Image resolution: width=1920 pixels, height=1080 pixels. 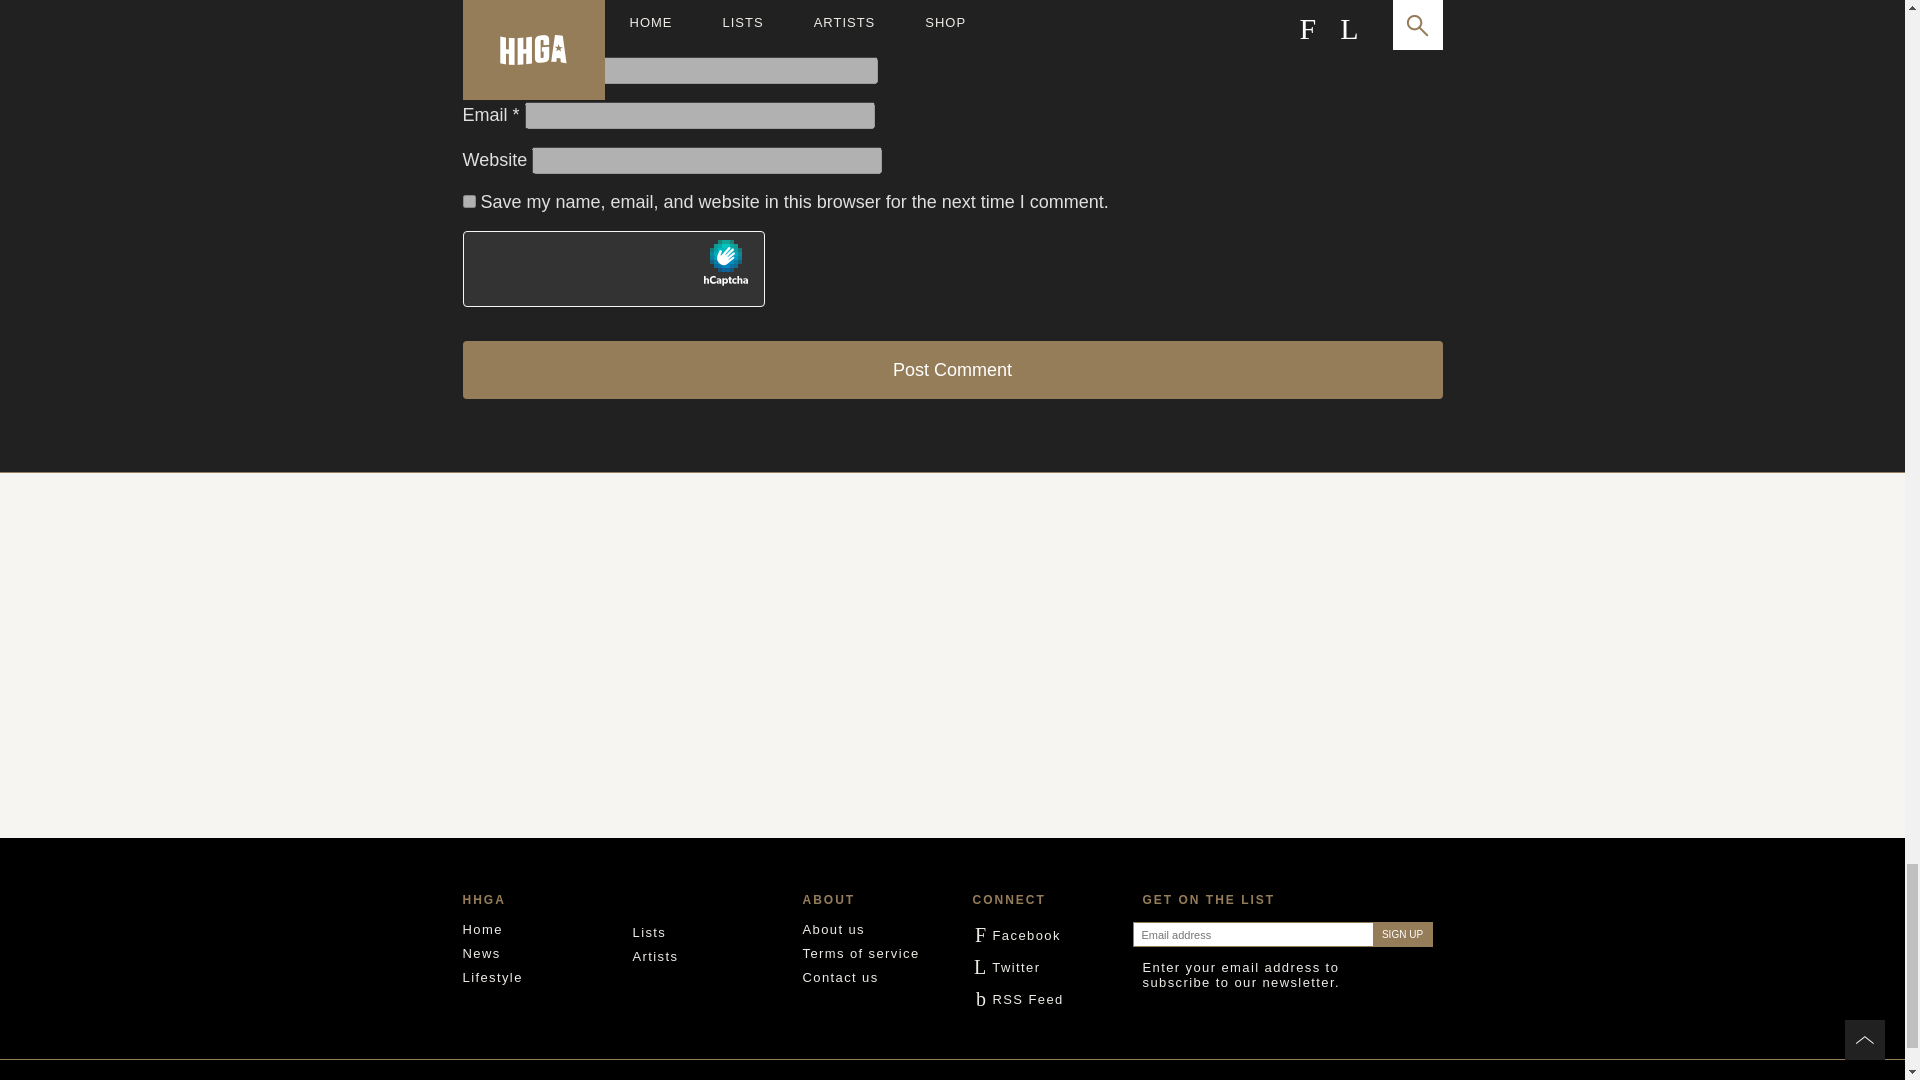 What do you see at coordinates (468, 202) in the screenshot?
I see `yes` at bounding box center [468, 202].